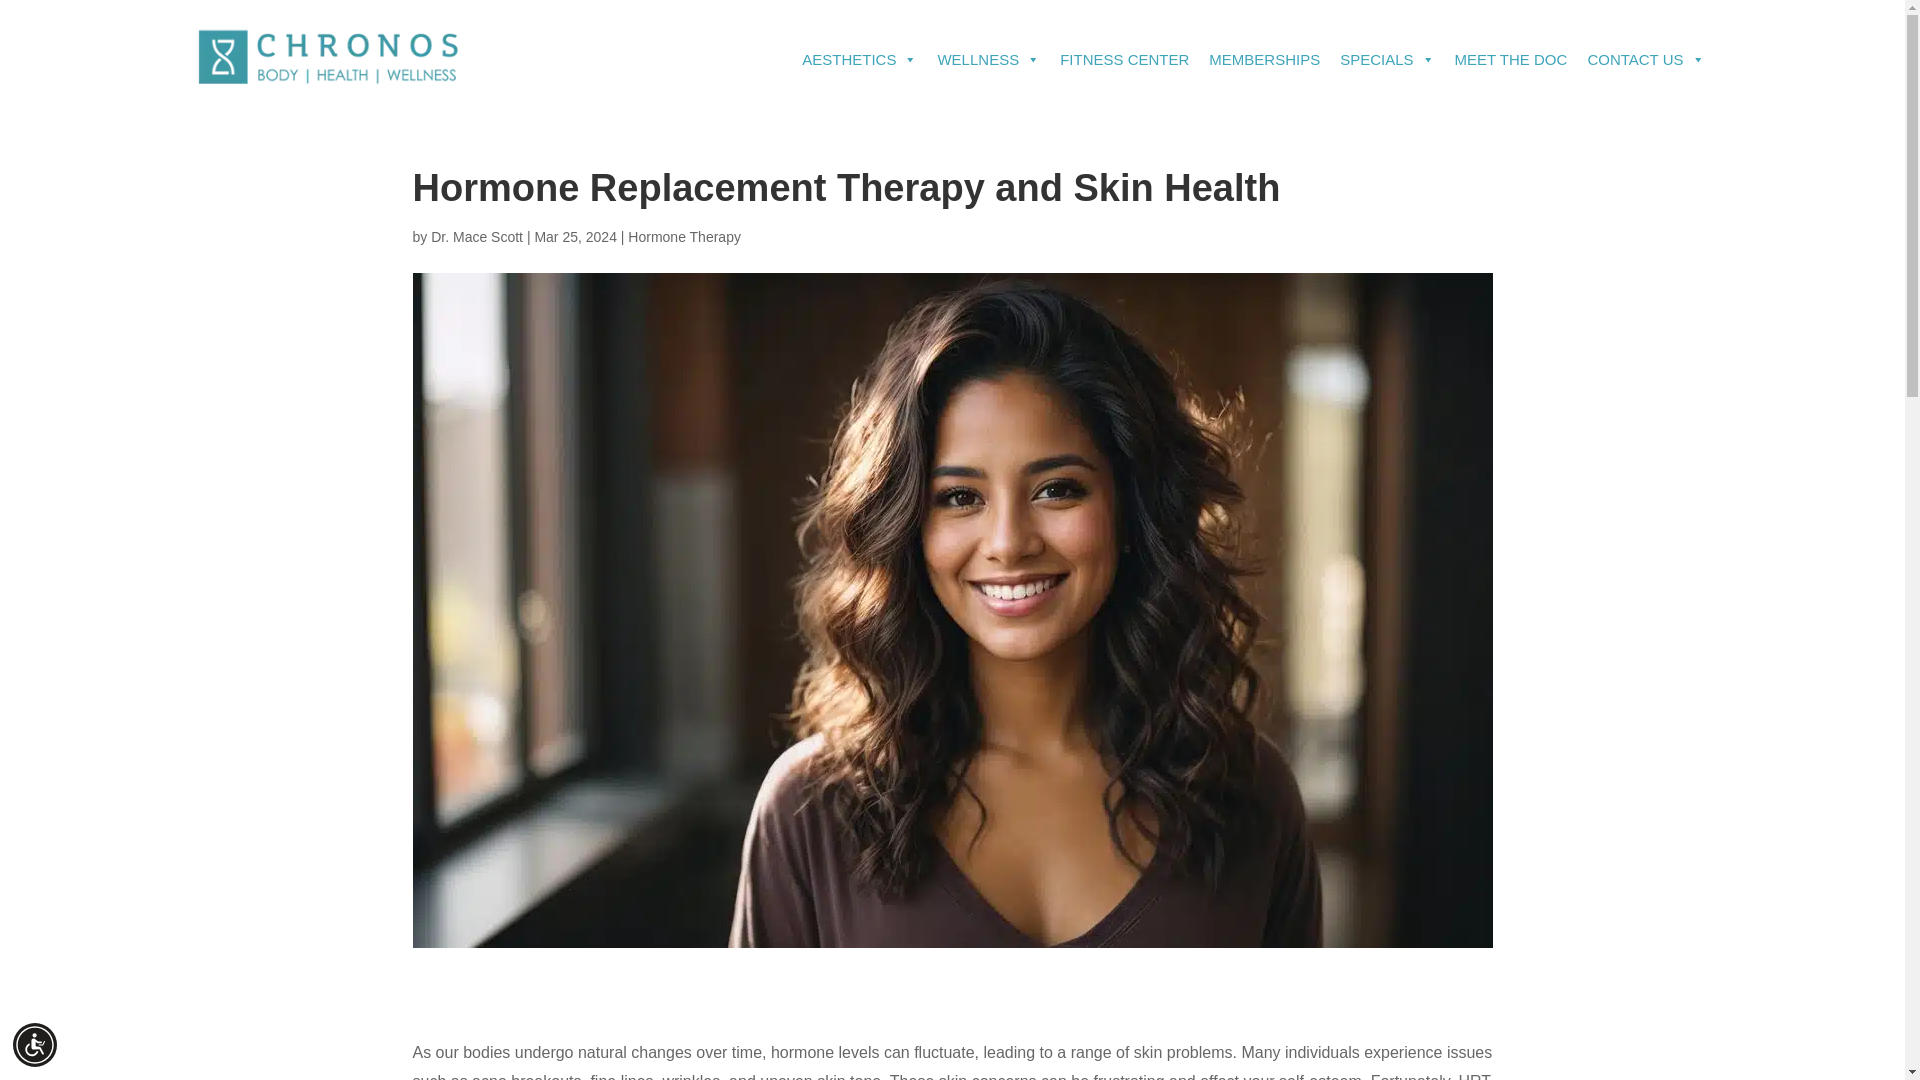  Describe the element at coordinates (988, 60) in the screenshot. I see `WELLNESS` at that location.